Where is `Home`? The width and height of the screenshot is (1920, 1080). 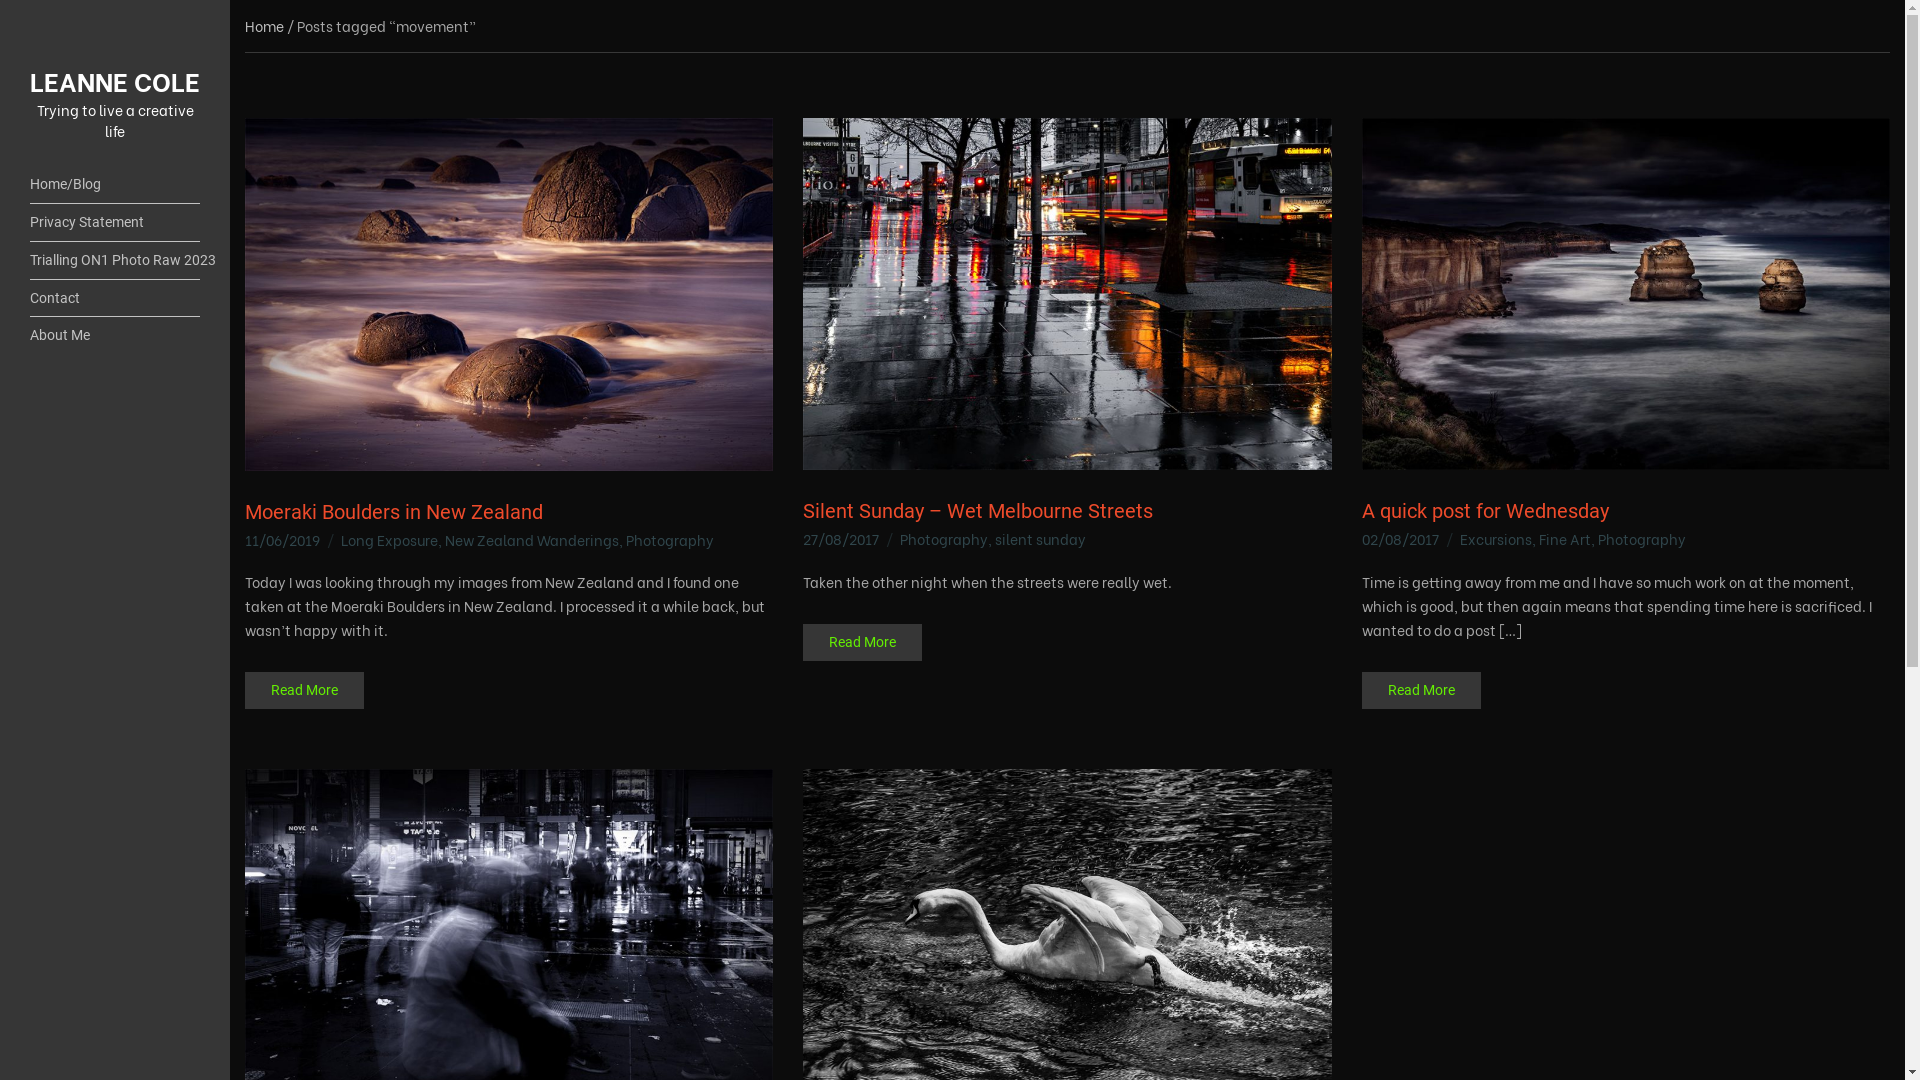 Home is located at coordinates (264, 26).